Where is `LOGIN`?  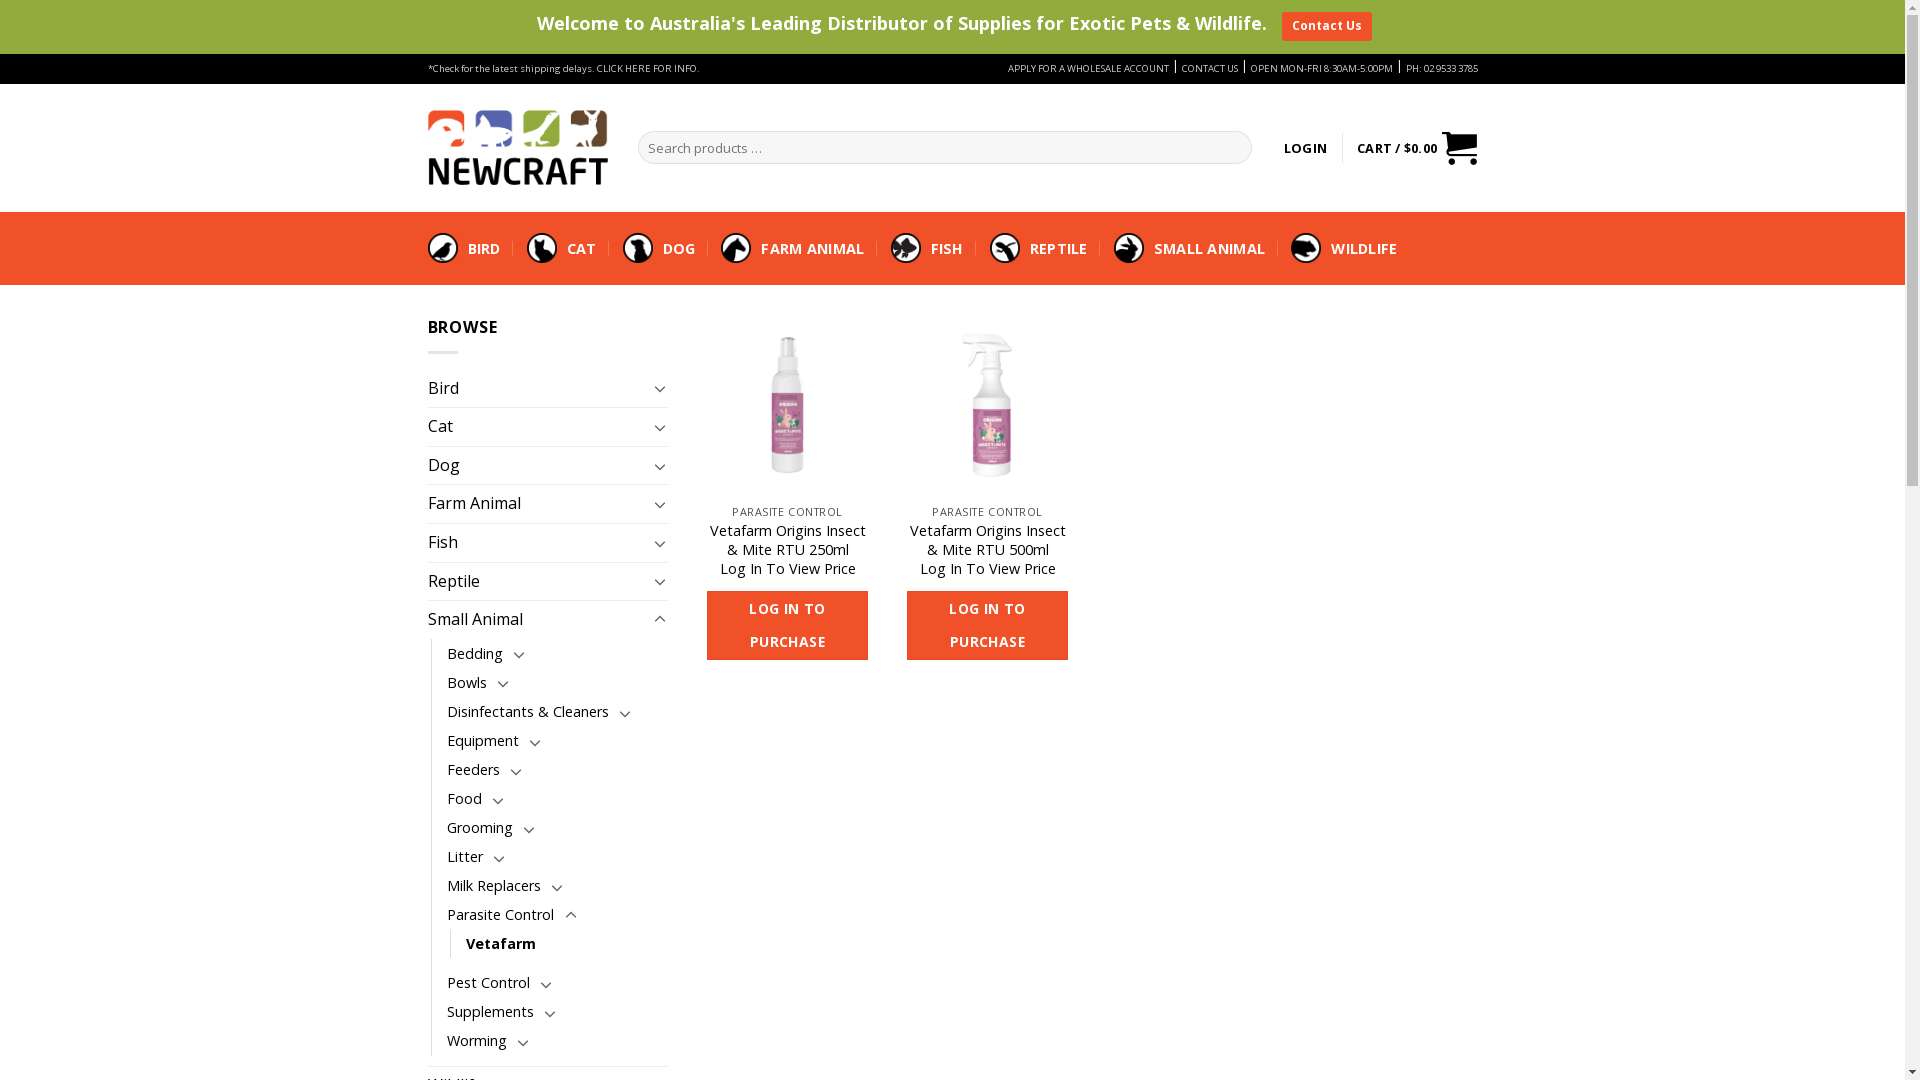 LOGIN is located at coordinates (1306, 148).